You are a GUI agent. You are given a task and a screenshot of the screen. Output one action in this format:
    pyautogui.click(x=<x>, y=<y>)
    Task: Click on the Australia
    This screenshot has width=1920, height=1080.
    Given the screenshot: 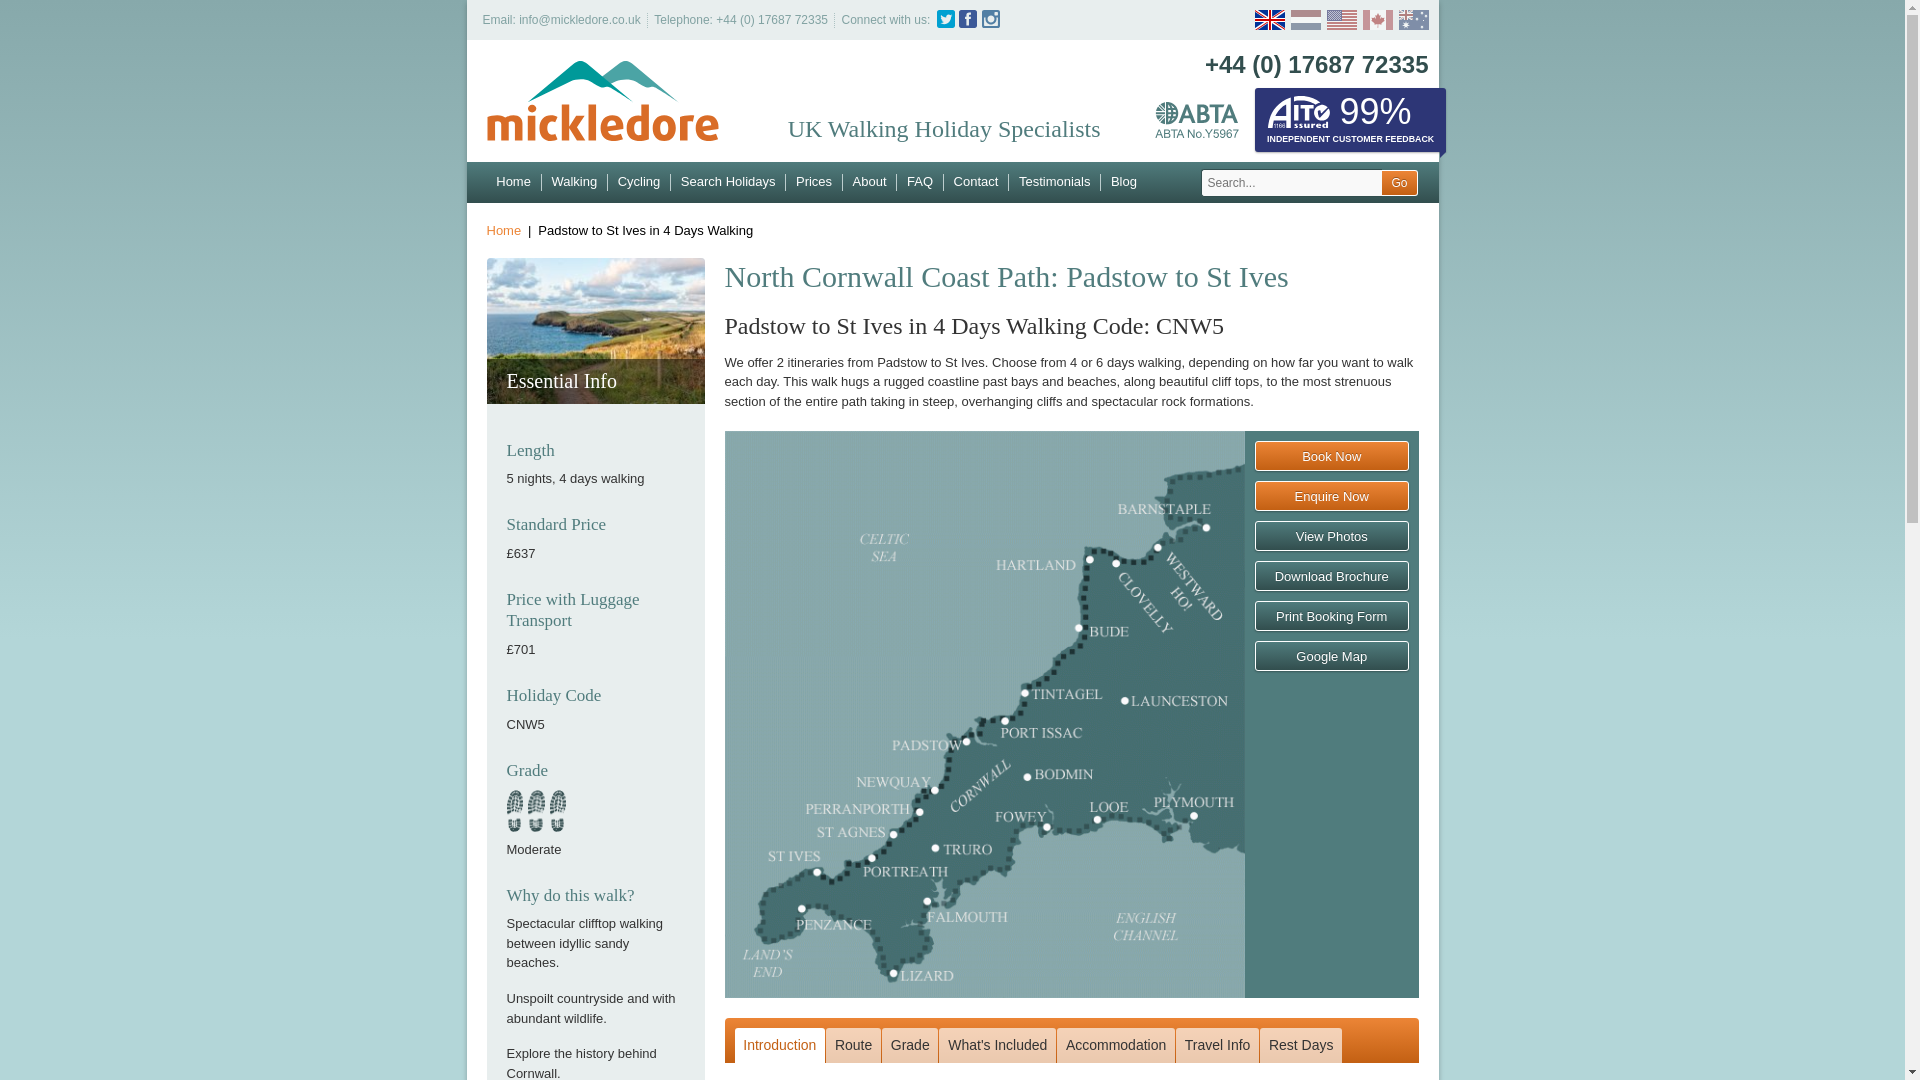 What is the action you would take?
    pyautogui.click(x=1410, y=20)
    